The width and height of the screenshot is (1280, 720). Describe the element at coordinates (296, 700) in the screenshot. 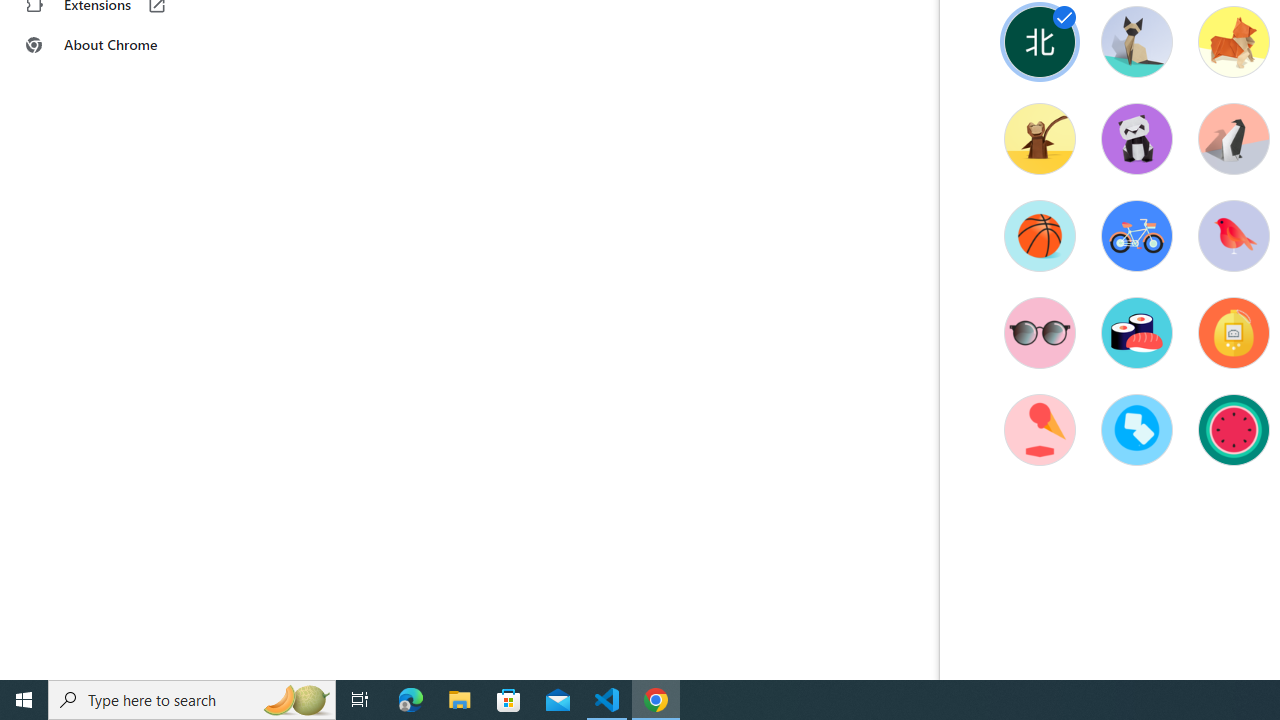

I see `Search highlights icon opens search home window` at that location.